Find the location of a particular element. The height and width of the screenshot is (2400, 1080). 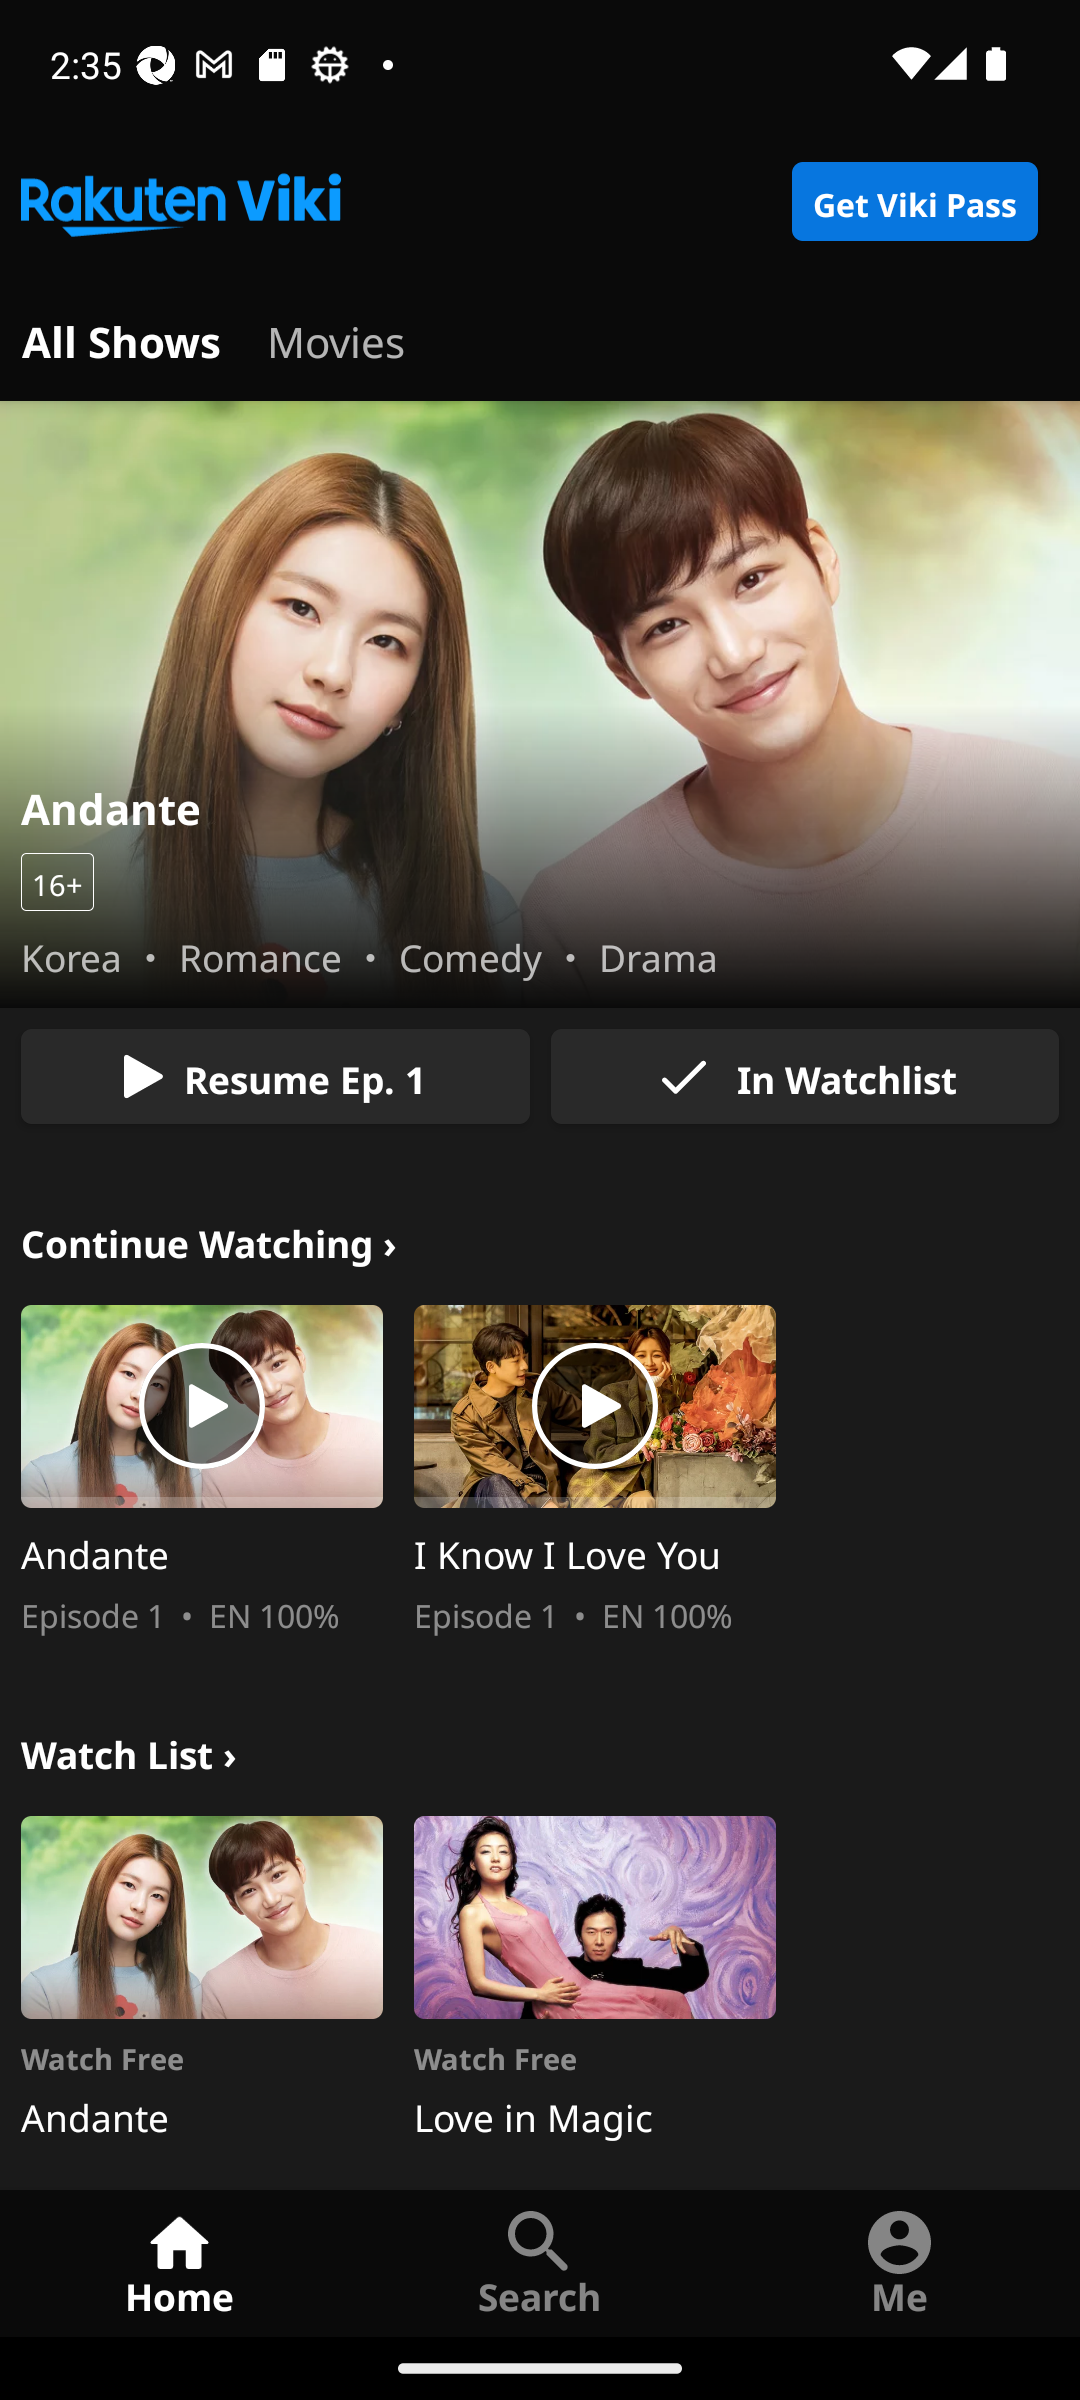

Search is located at coordinates (540, 2262).